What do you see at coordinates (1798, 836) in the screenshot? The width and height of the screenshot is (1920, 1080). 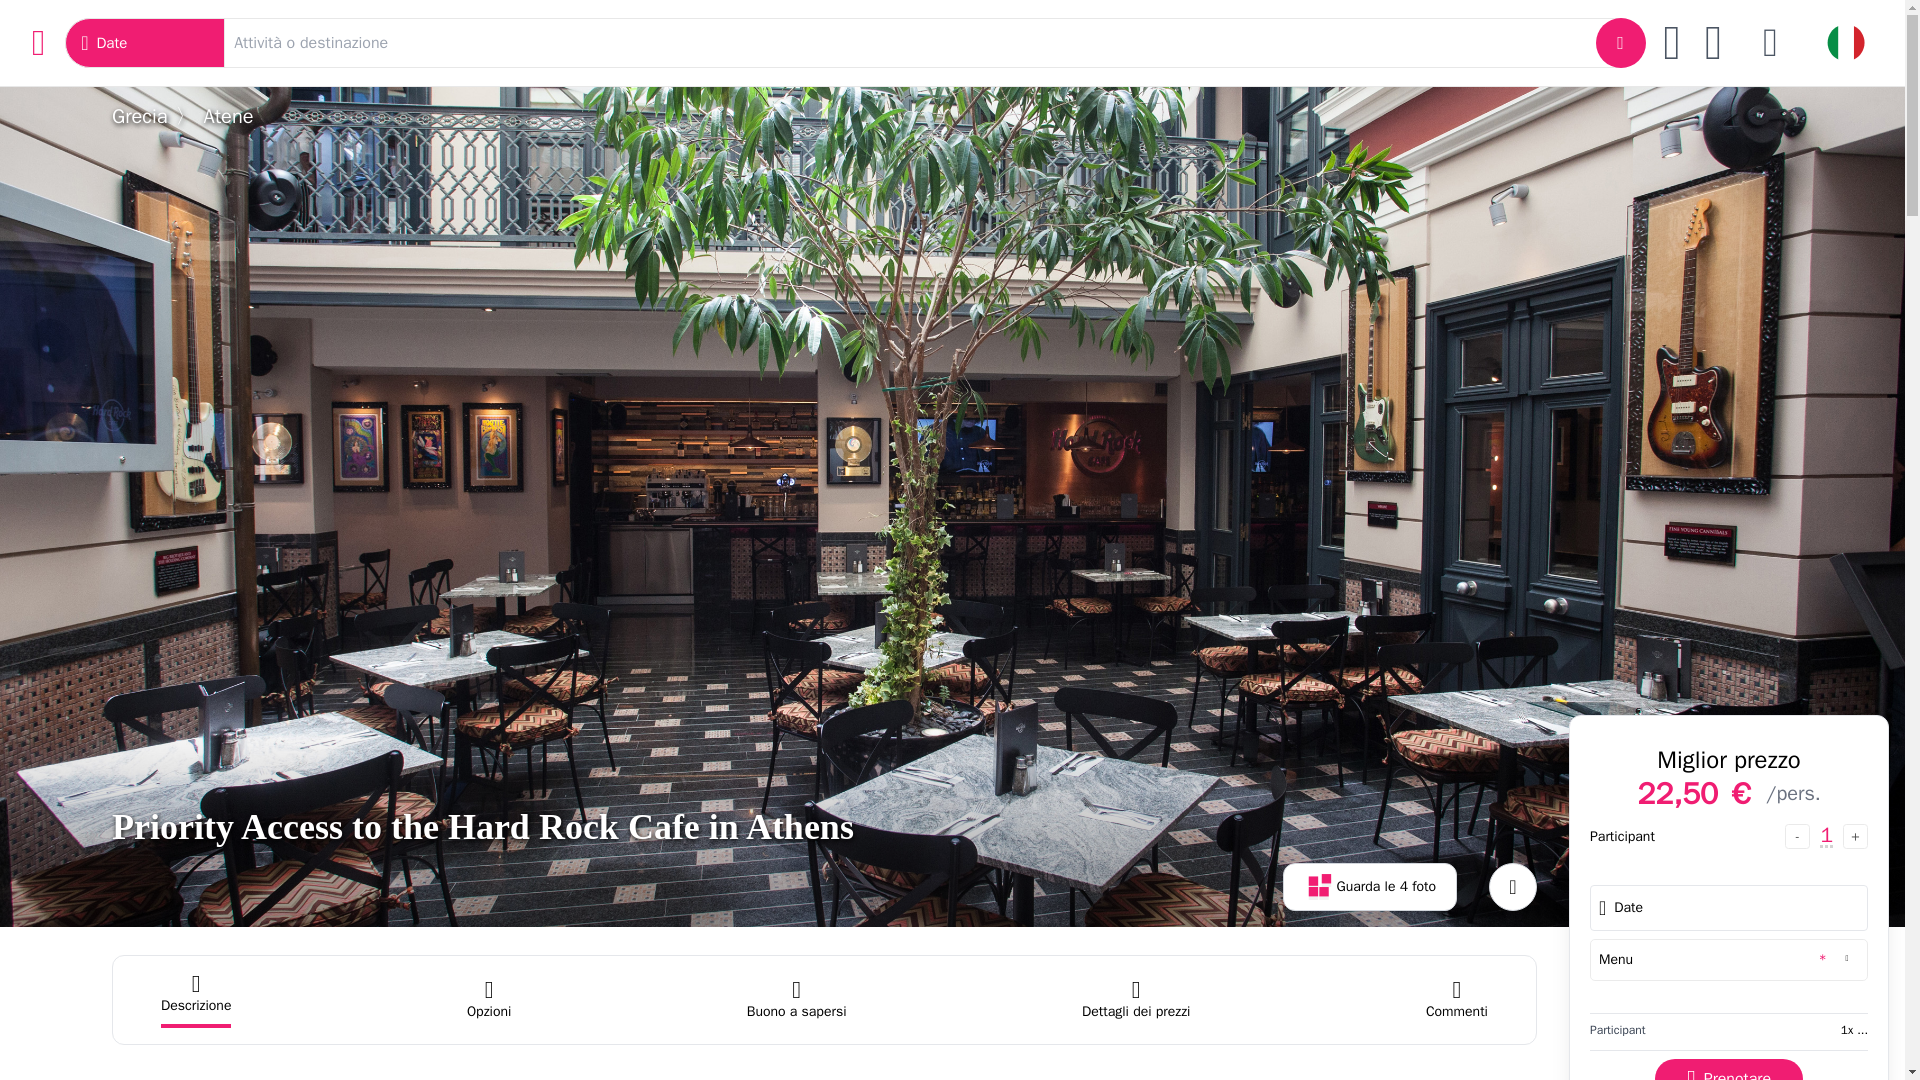 I see `-` at bounding box center [1798, 836].